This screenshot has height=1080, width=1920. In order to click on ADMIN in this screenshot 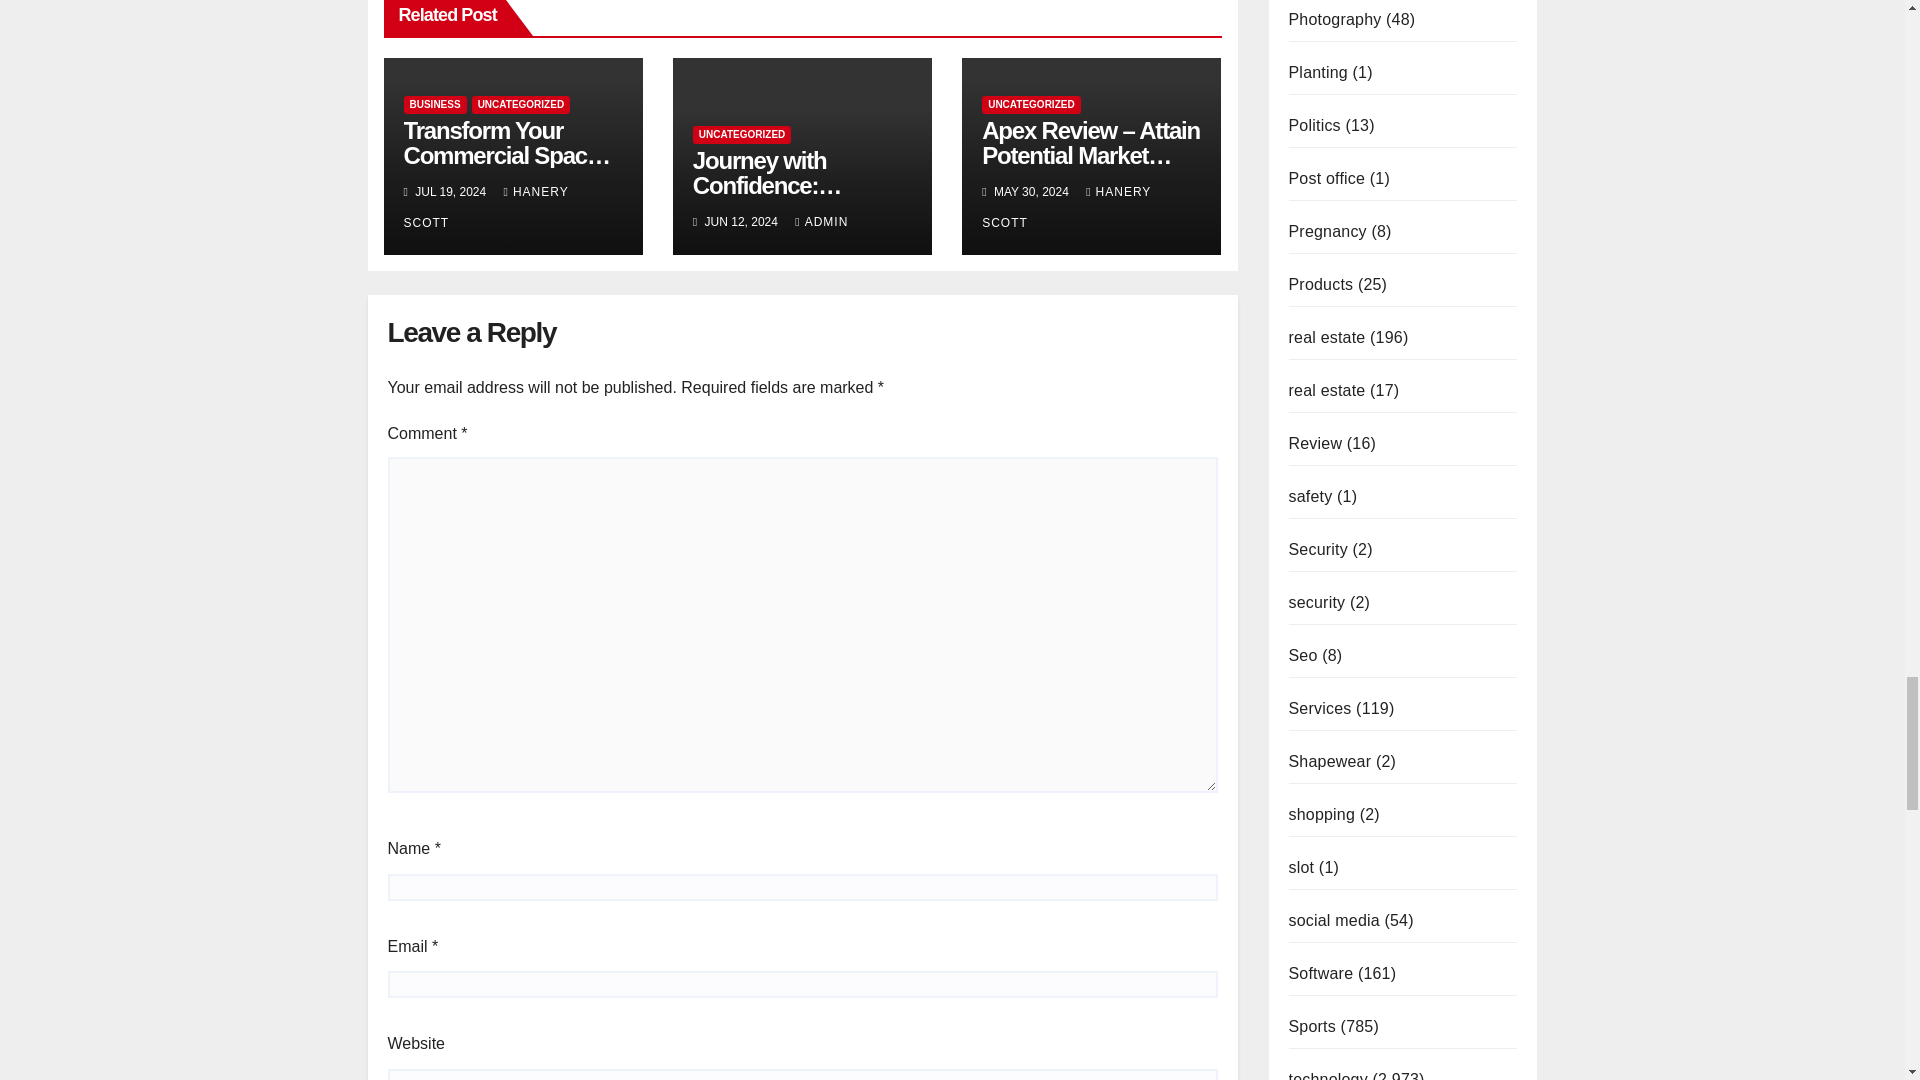, I will do `click(821, 221)`.